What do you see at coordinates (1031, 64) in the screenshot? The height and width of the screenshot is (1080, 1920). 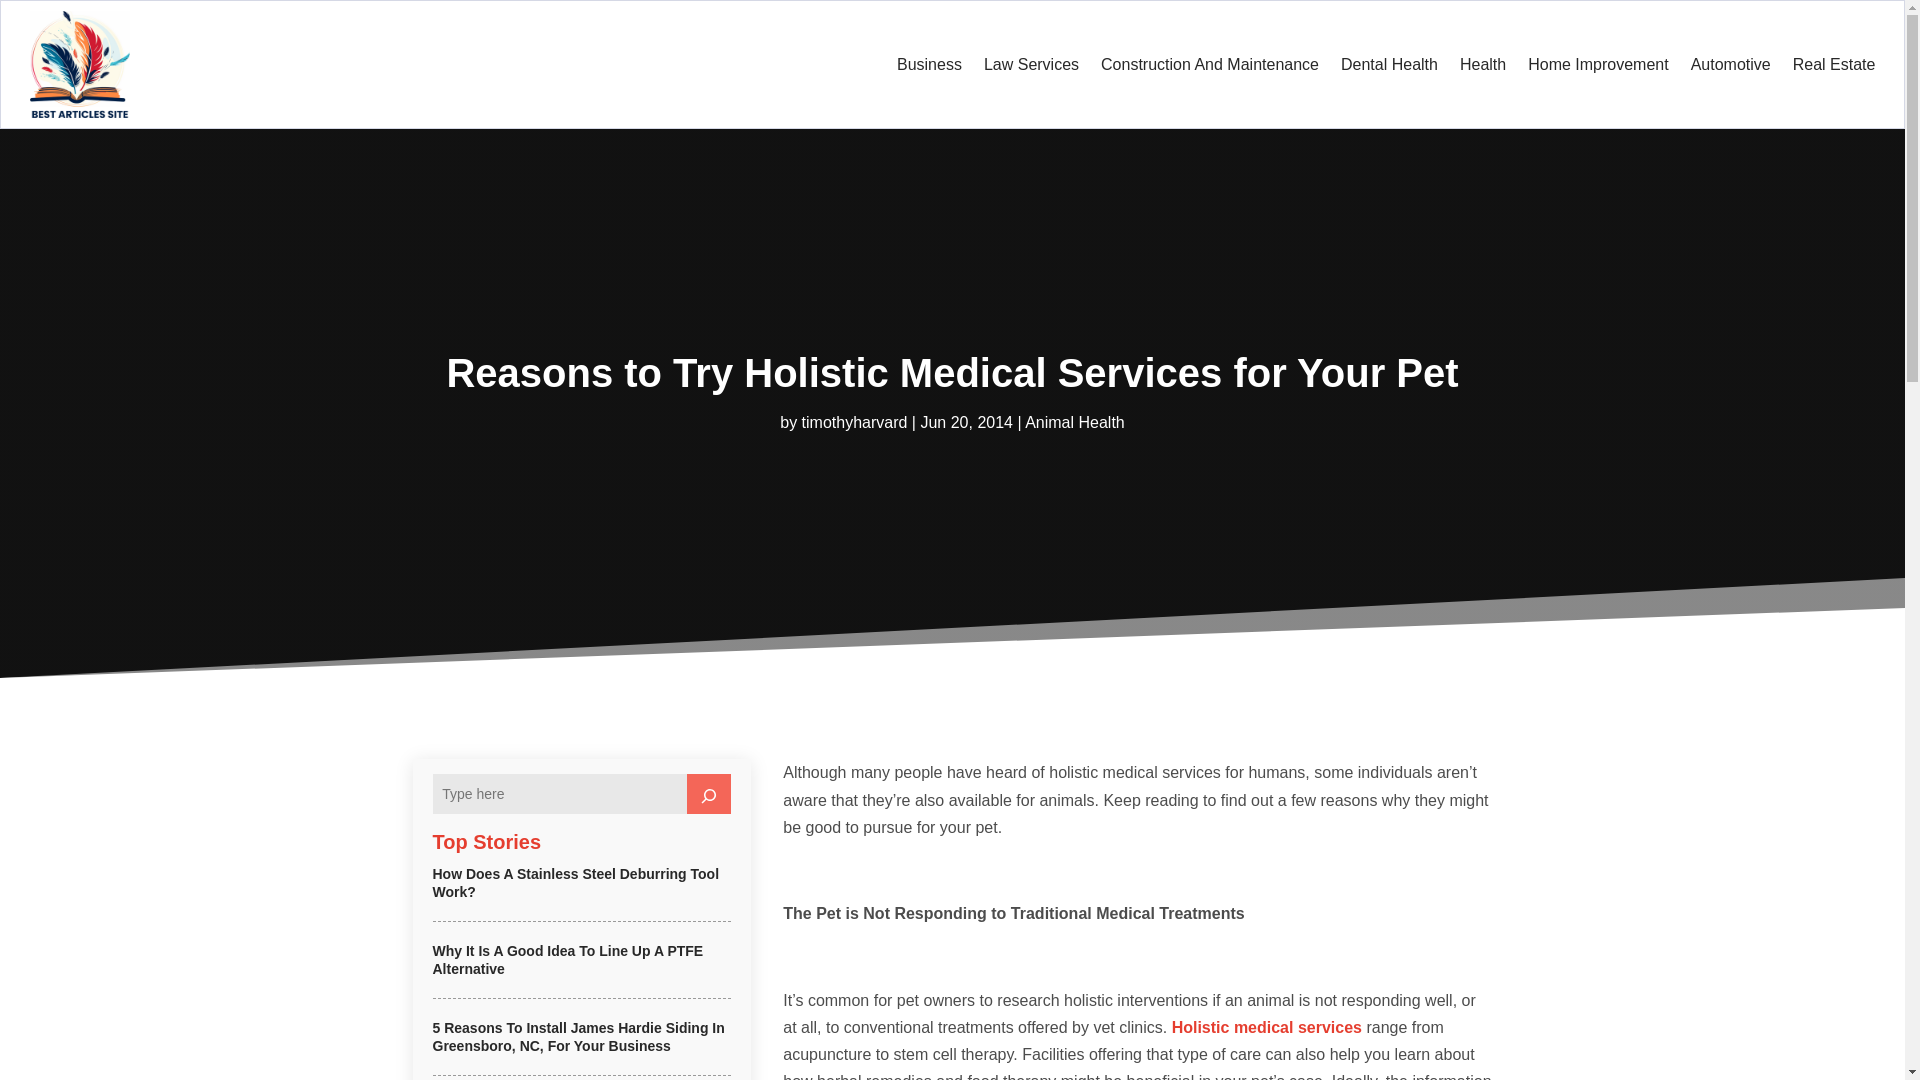 I see `Law Services` at bounding box center [1031, 64].